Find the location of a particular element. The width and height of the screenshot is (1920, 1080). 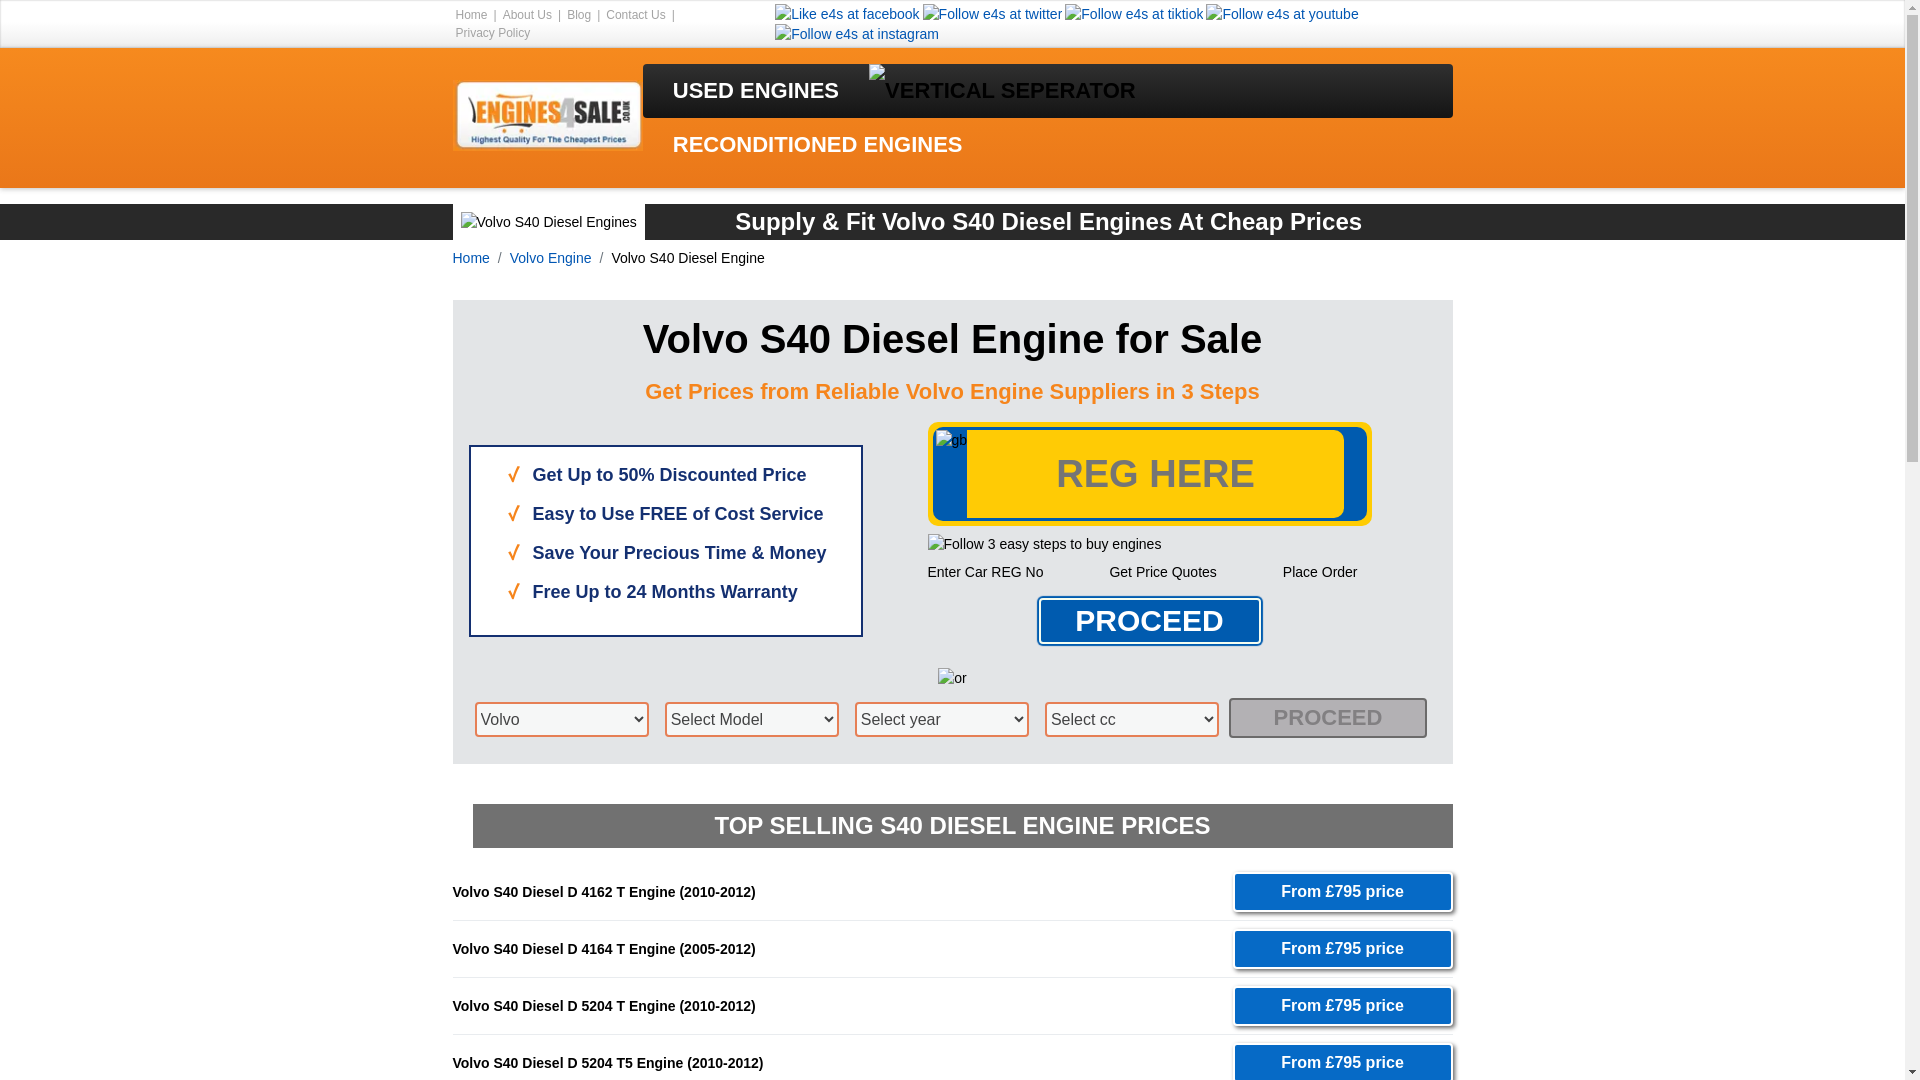

facebook is located at coordinates (847, 14).